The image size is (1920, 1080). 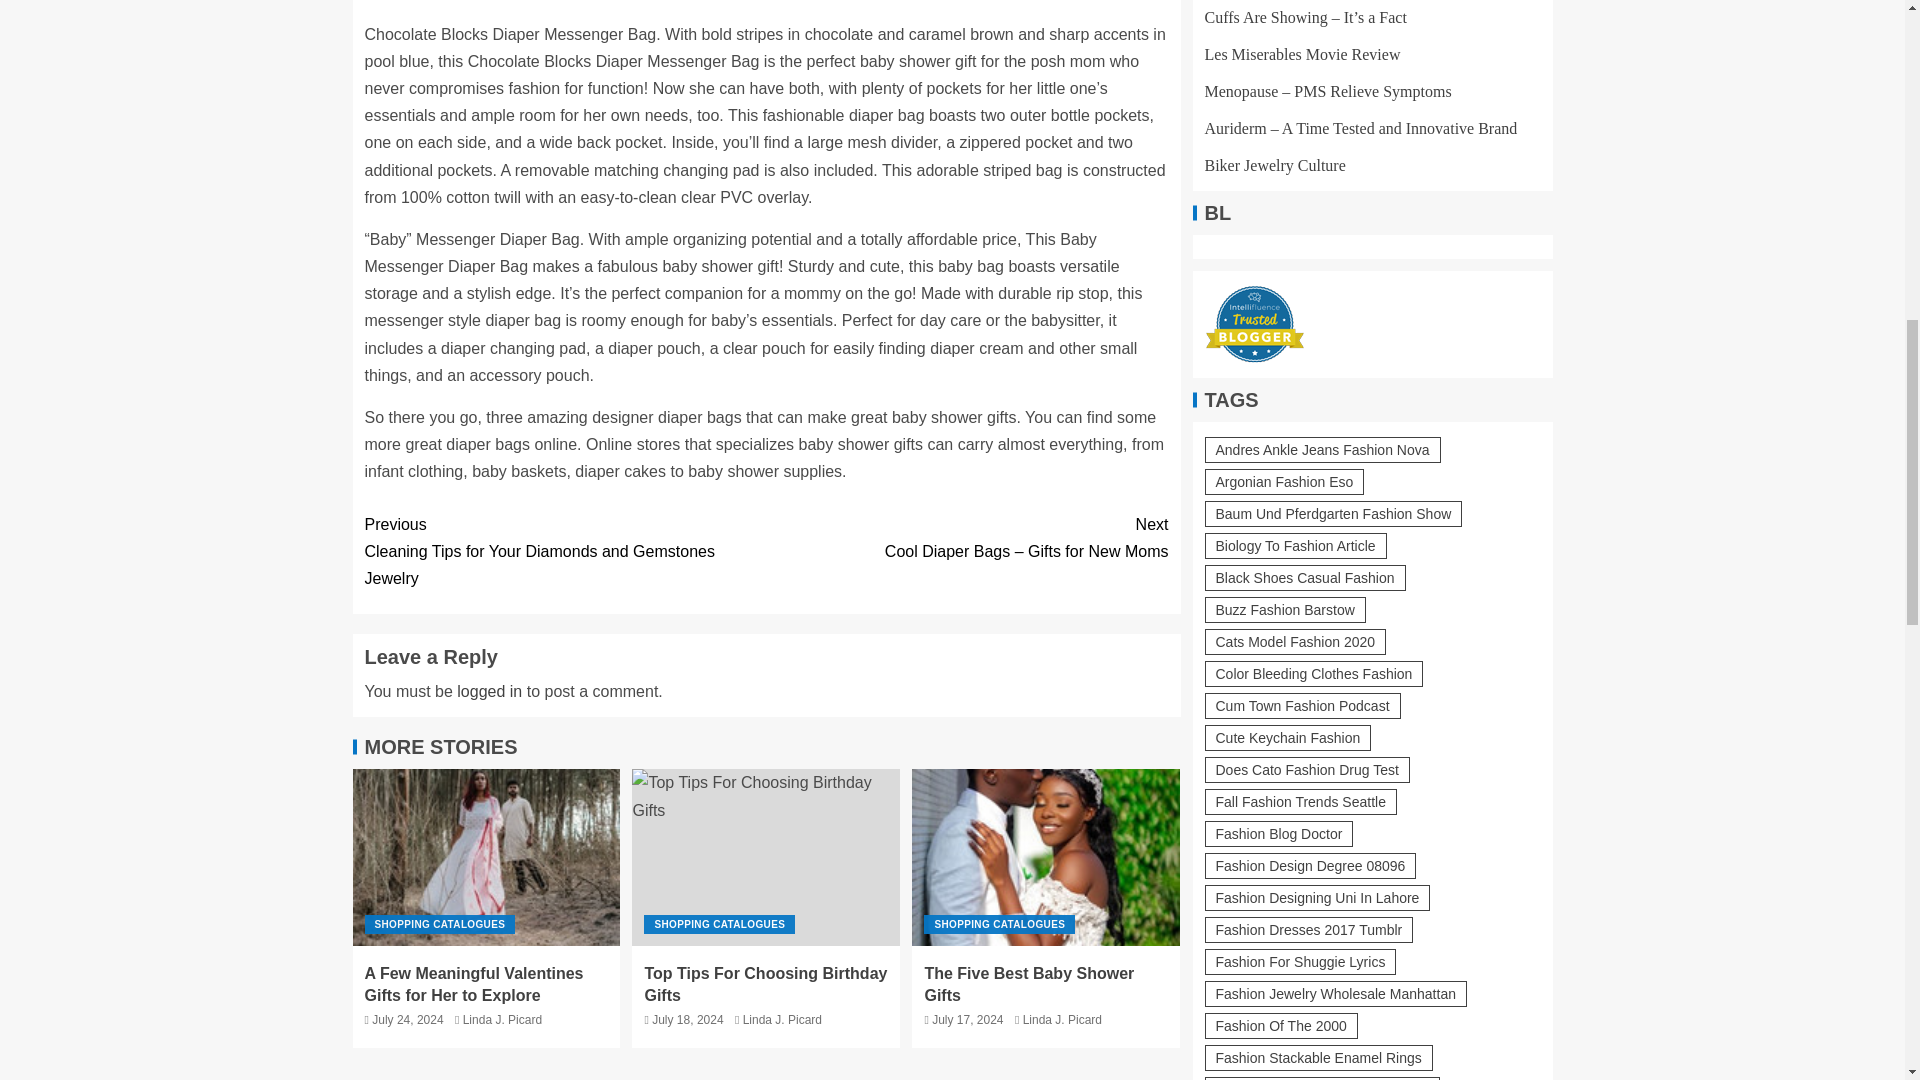 What do you see at coordinates (766, 857) in the screenshot?
I see `Top Tips For Choosing Birthday Gifts` at bounding box center [766, 857].